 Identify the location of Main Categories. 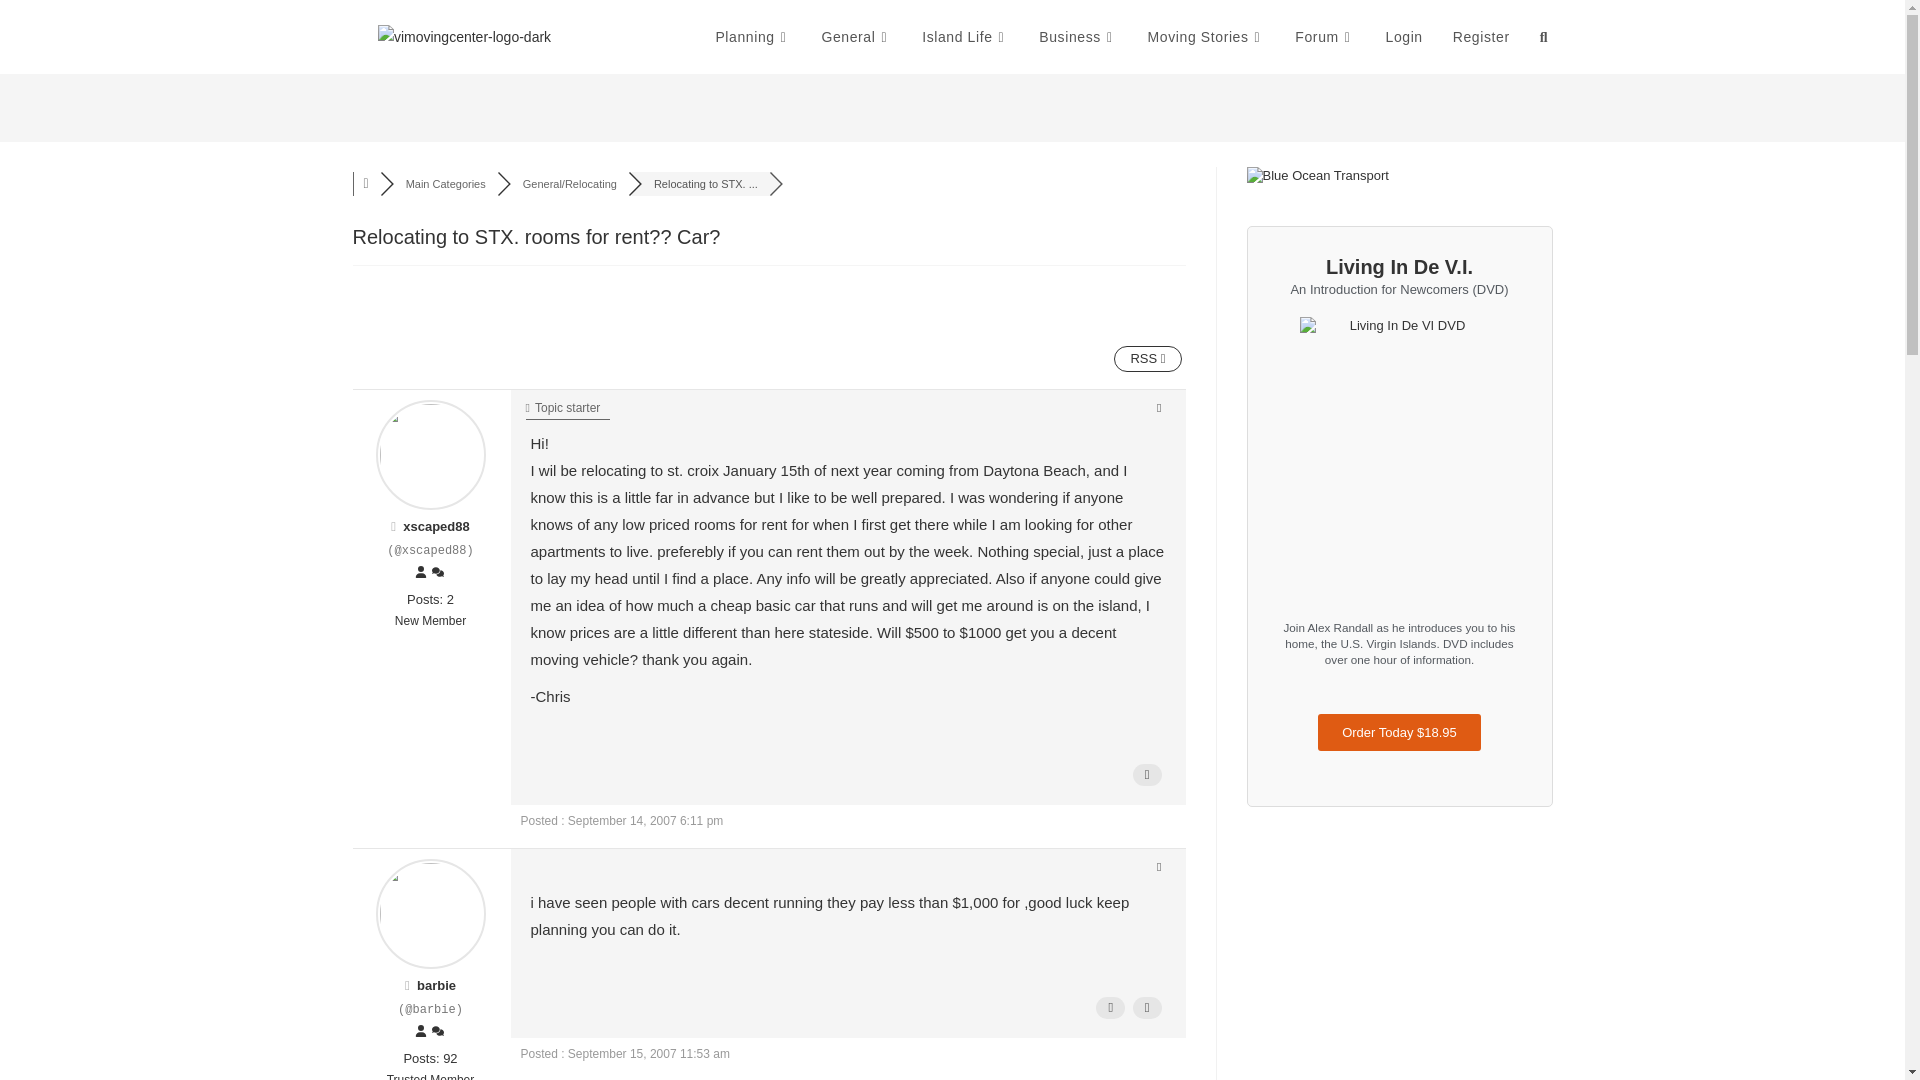
(445, 184).